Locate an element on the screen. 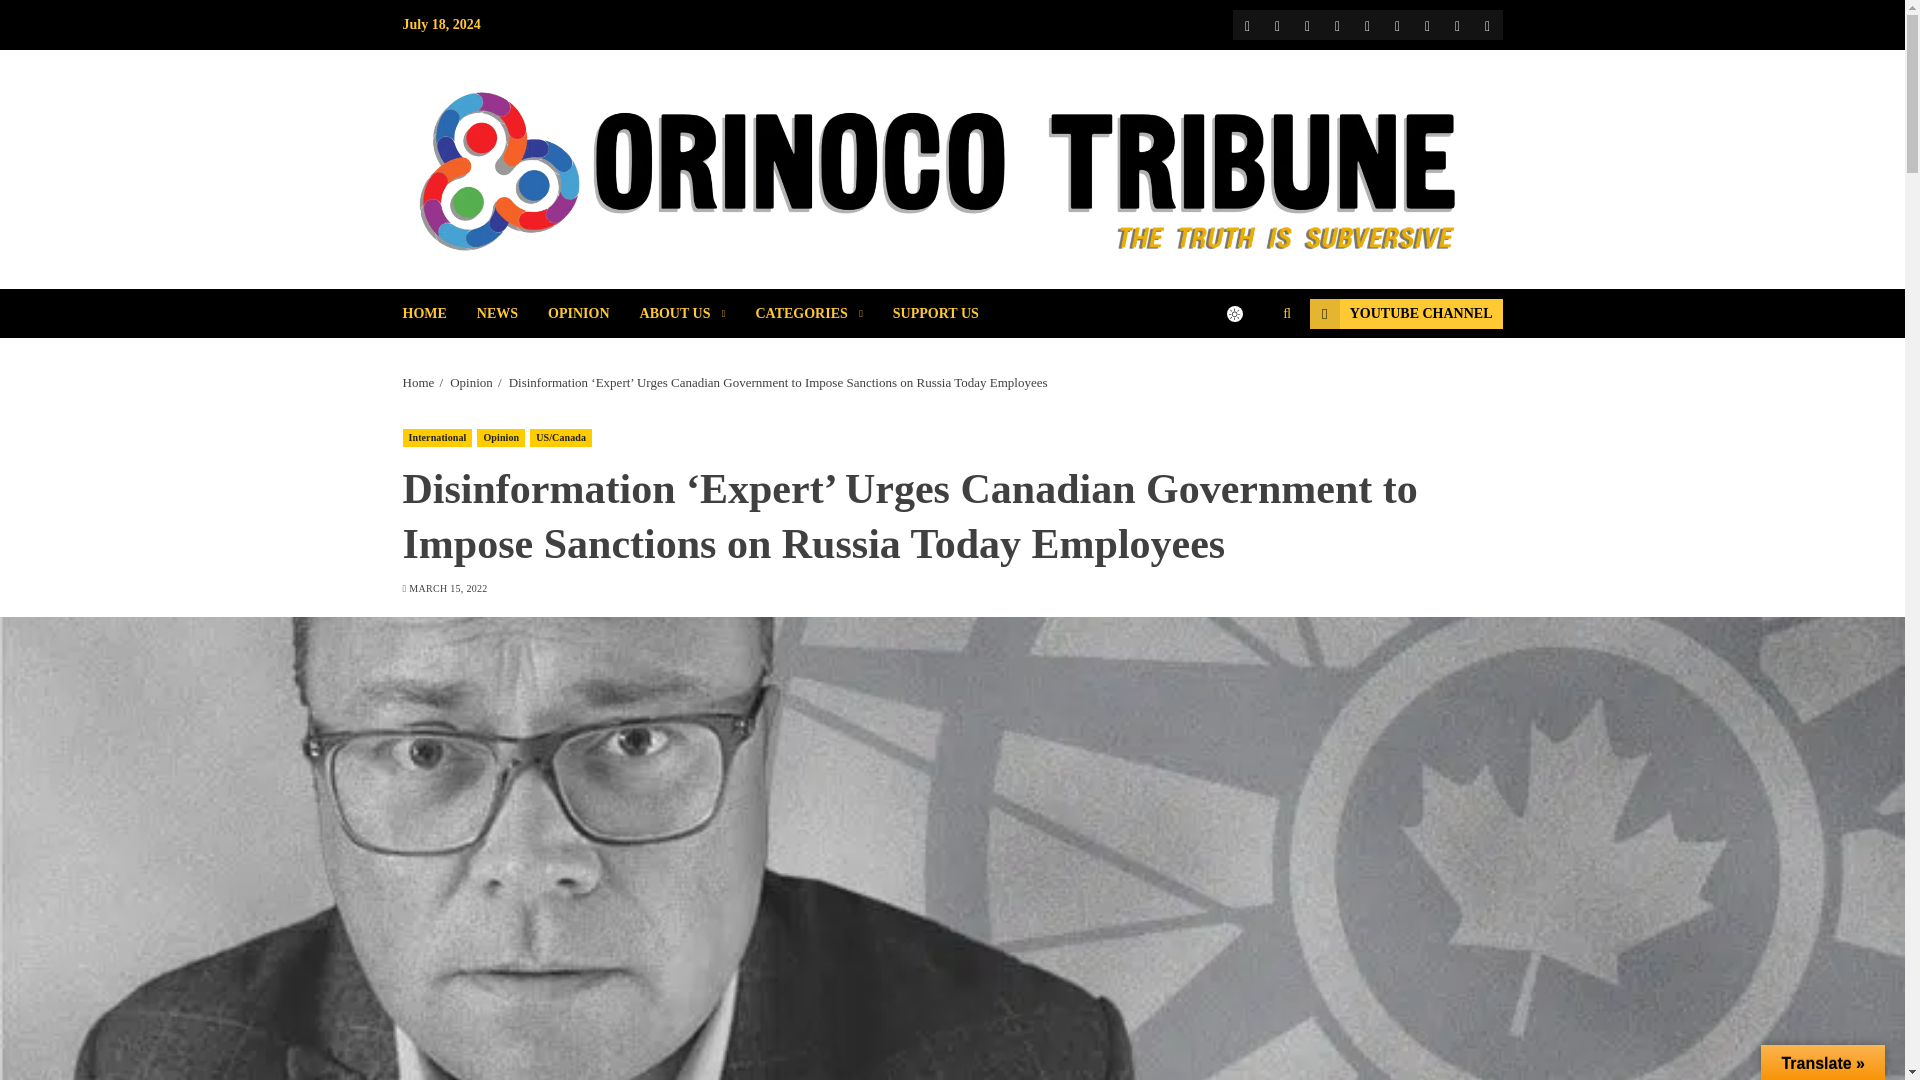 The height and width of the screenshot is (1080, 1920). YouTube is located at coordinates (1307, 24).